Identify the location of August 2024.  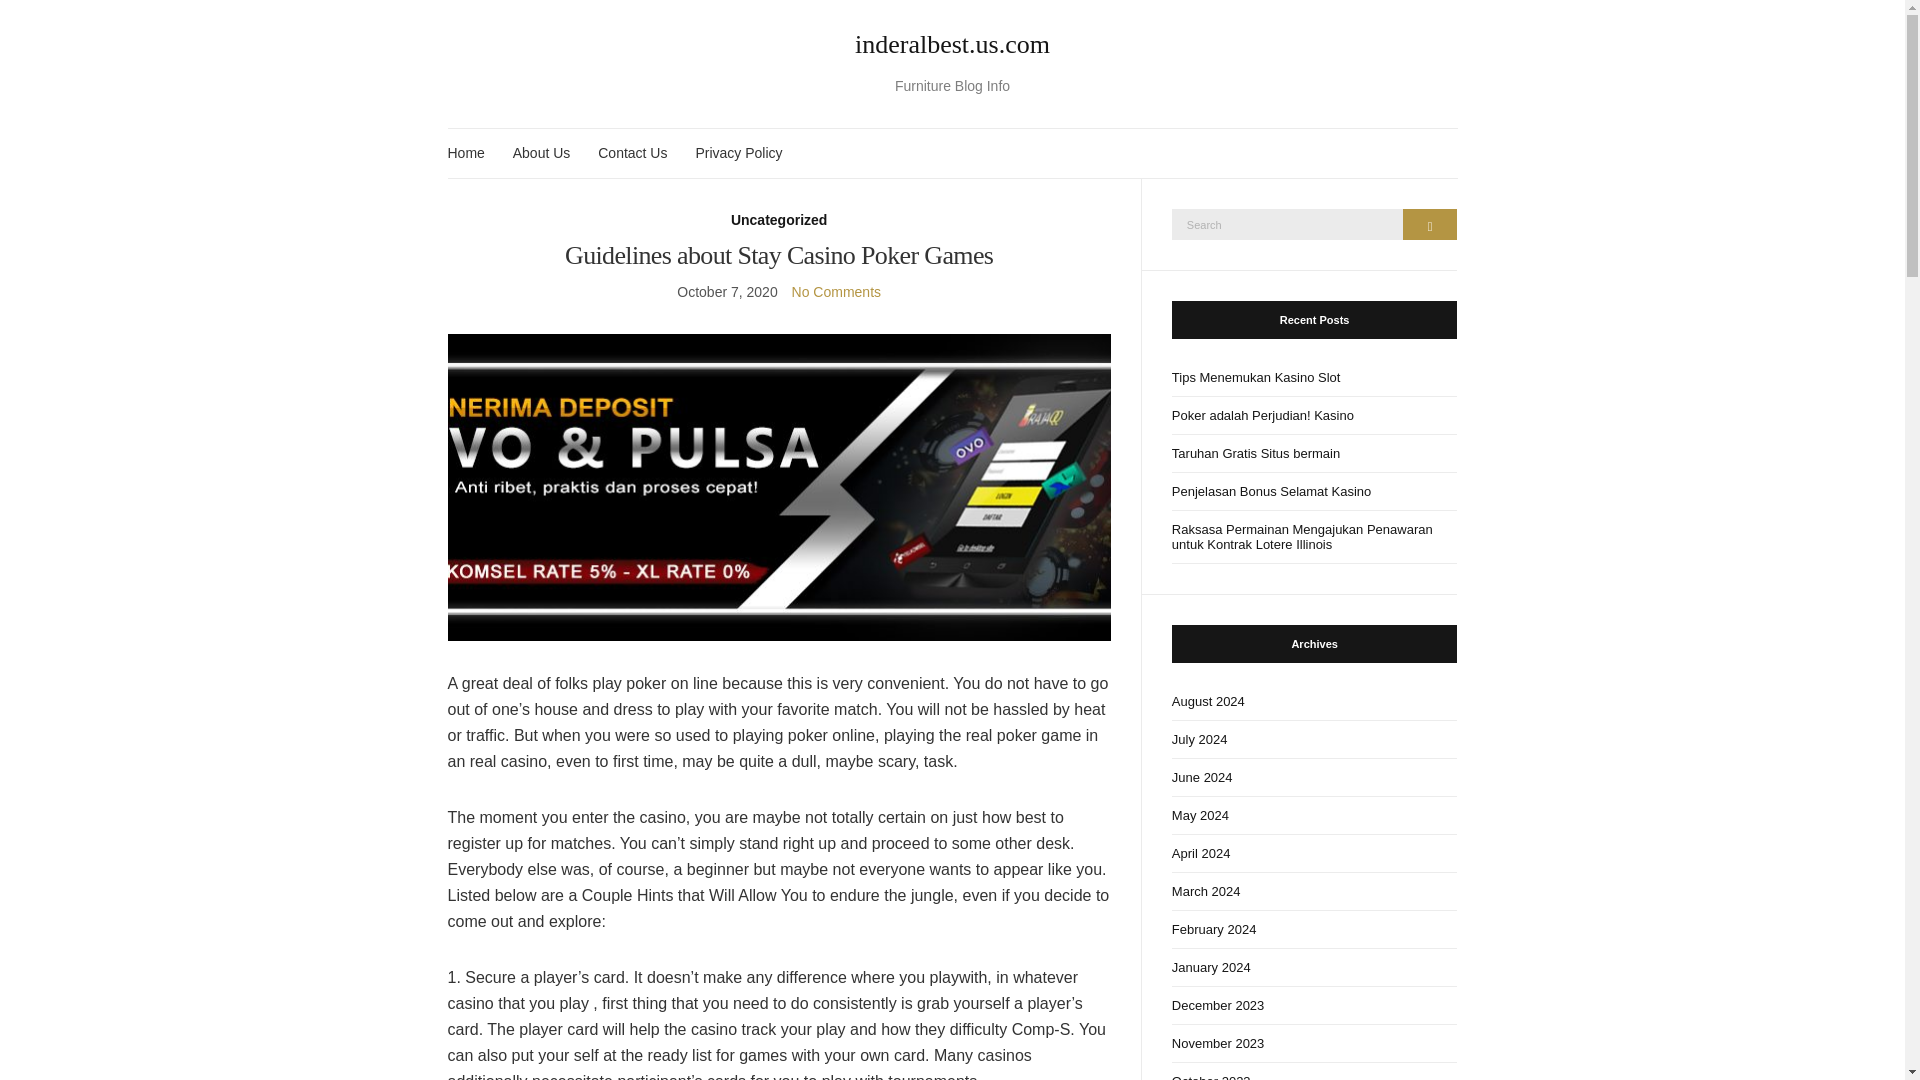
(1314, 700).